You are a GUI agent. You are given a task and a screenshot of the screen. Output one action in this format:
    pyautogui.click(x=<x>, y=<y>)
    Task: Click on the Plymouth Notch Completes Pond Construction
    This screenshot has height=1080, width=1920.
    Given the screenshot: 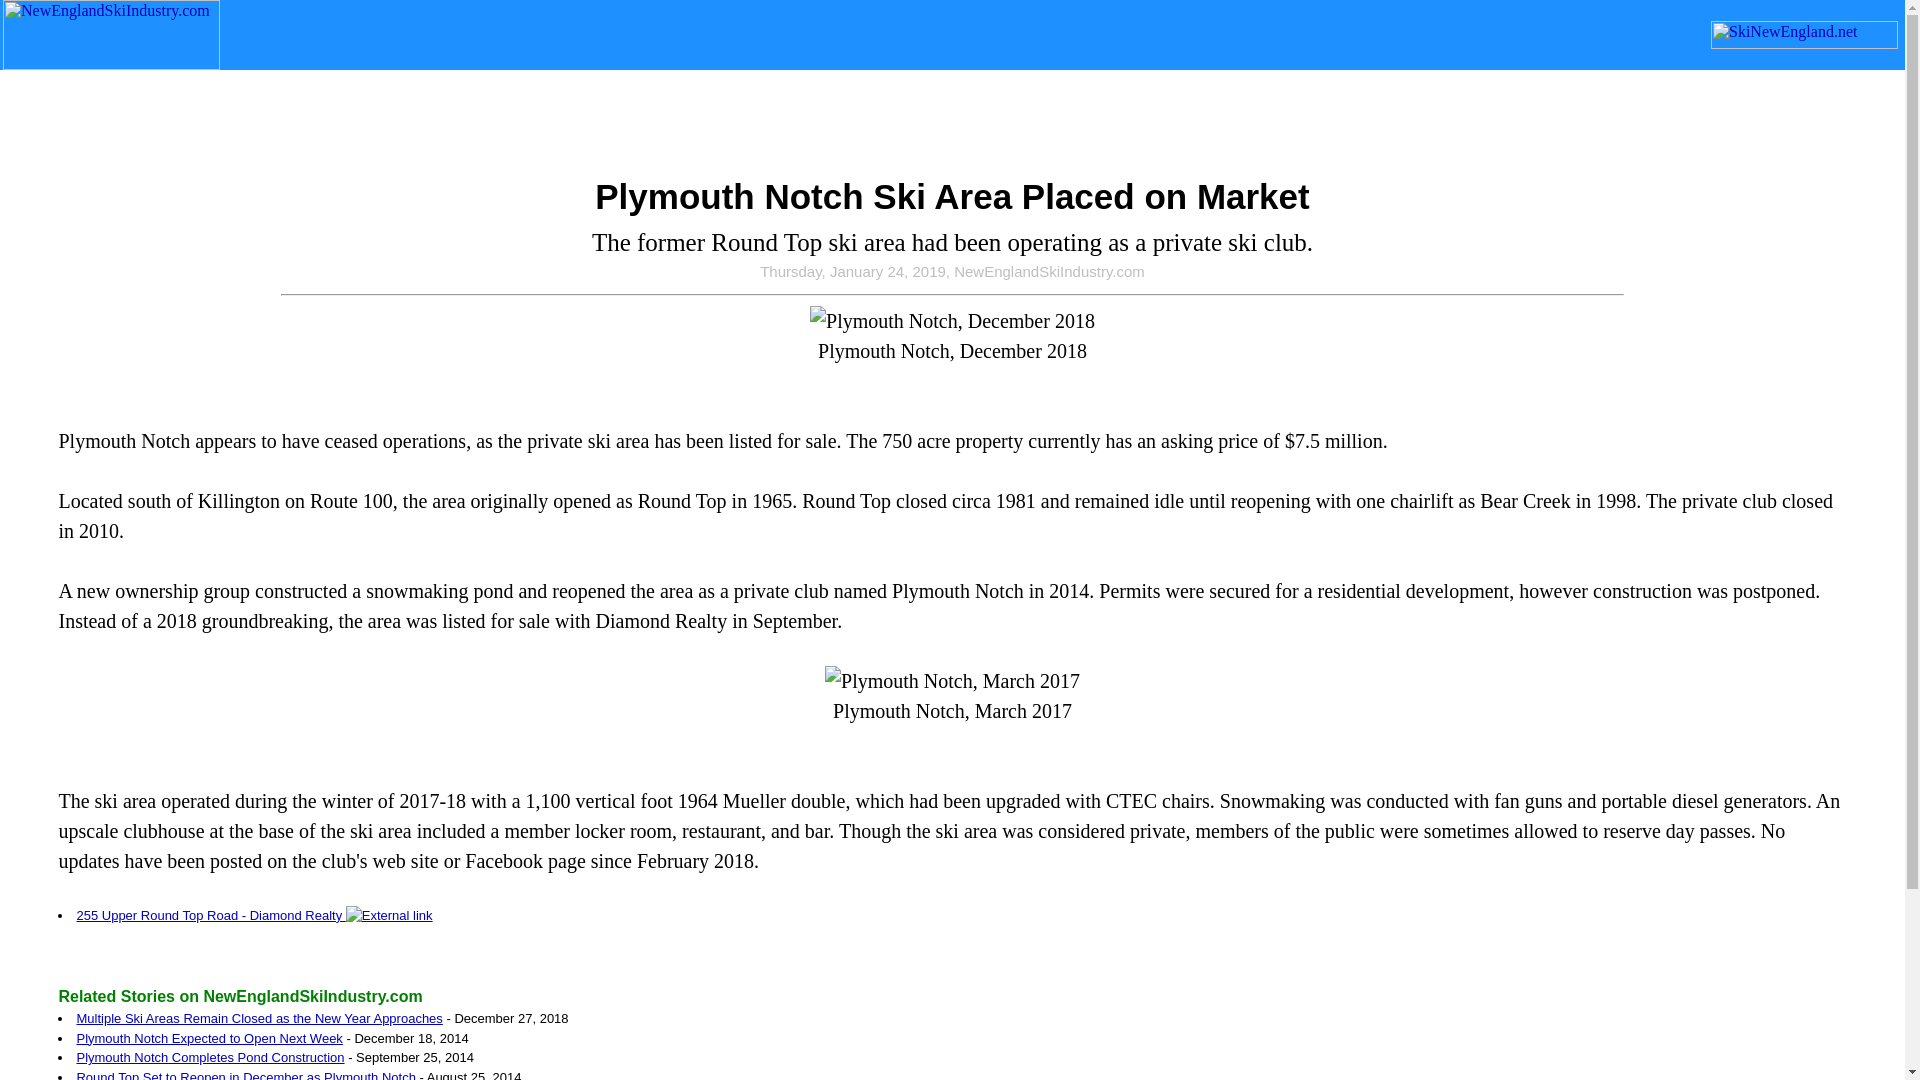 What is the action you would take?
    pyautogui.click(x=210, y=1056)
    